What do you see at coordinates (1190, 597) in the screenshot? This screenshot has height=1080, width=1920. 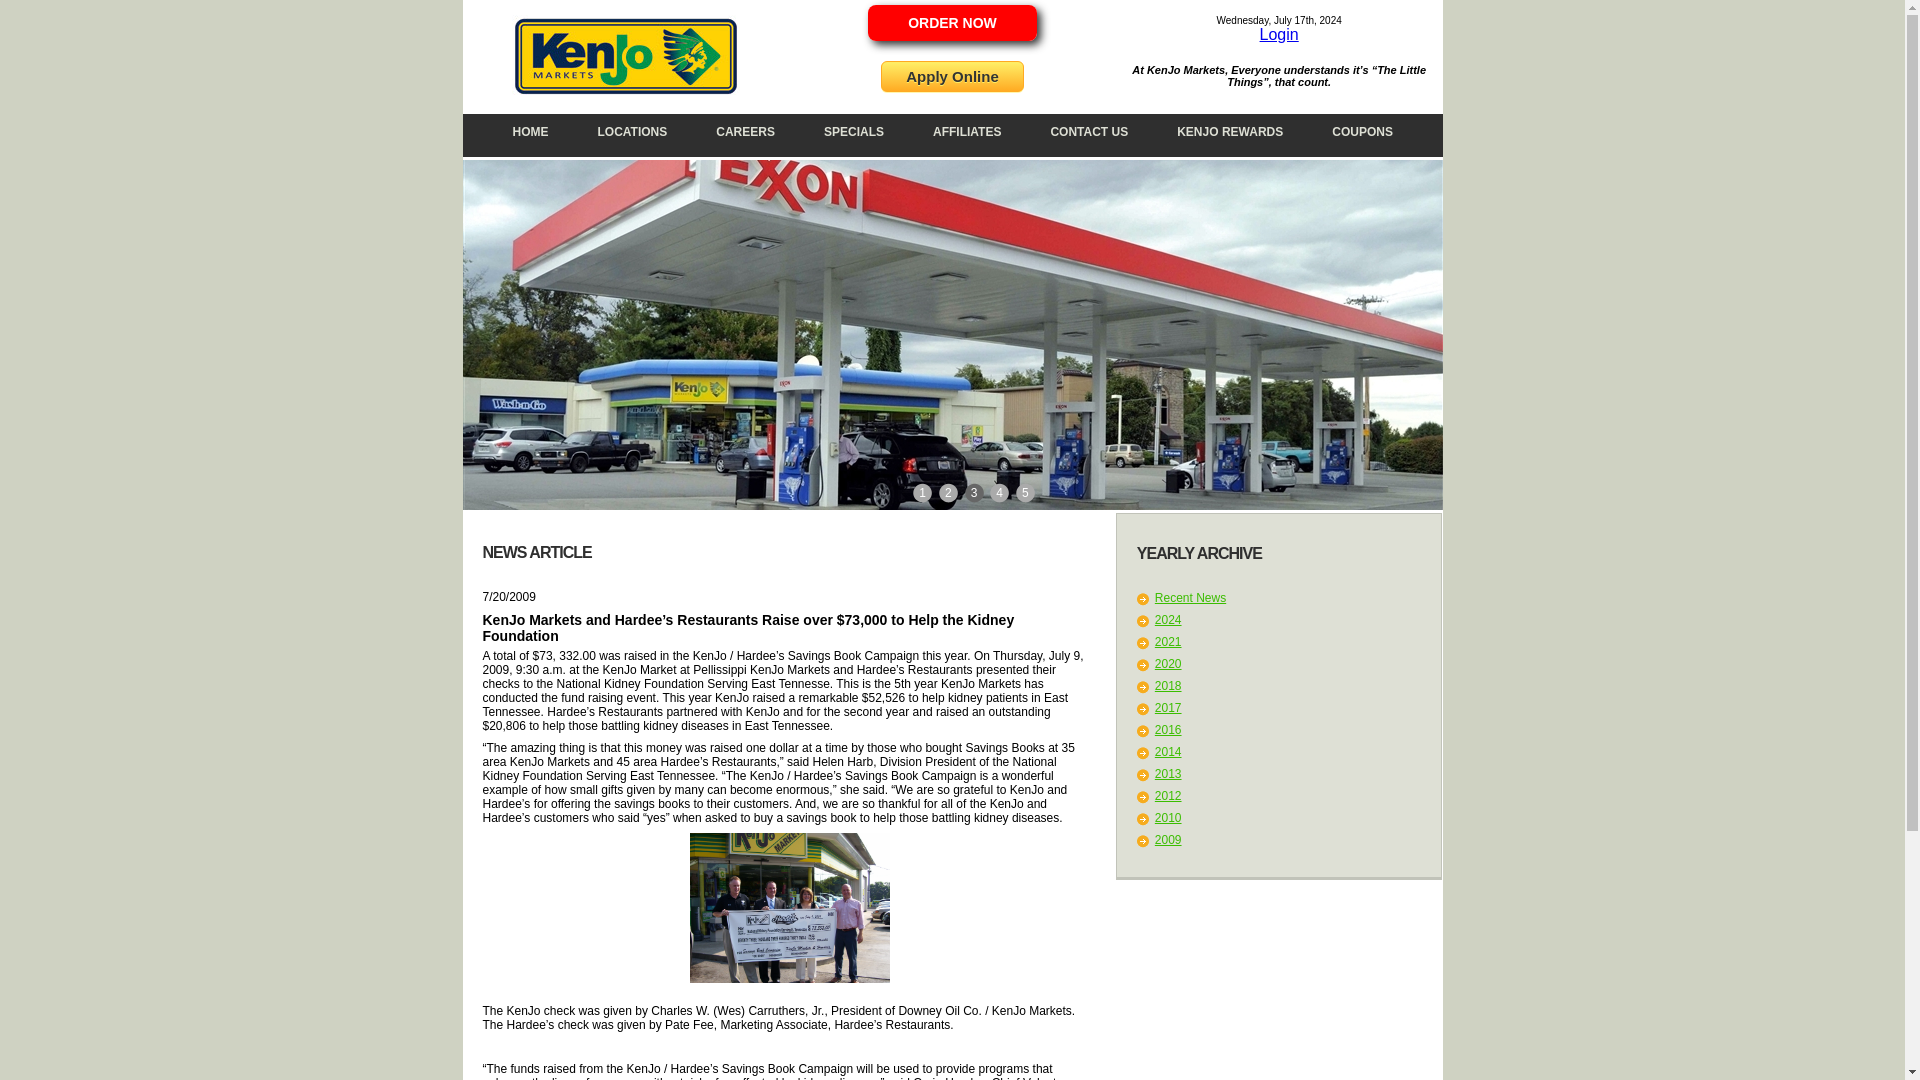 I see `Recent News` at bounding box center [1190, 597].